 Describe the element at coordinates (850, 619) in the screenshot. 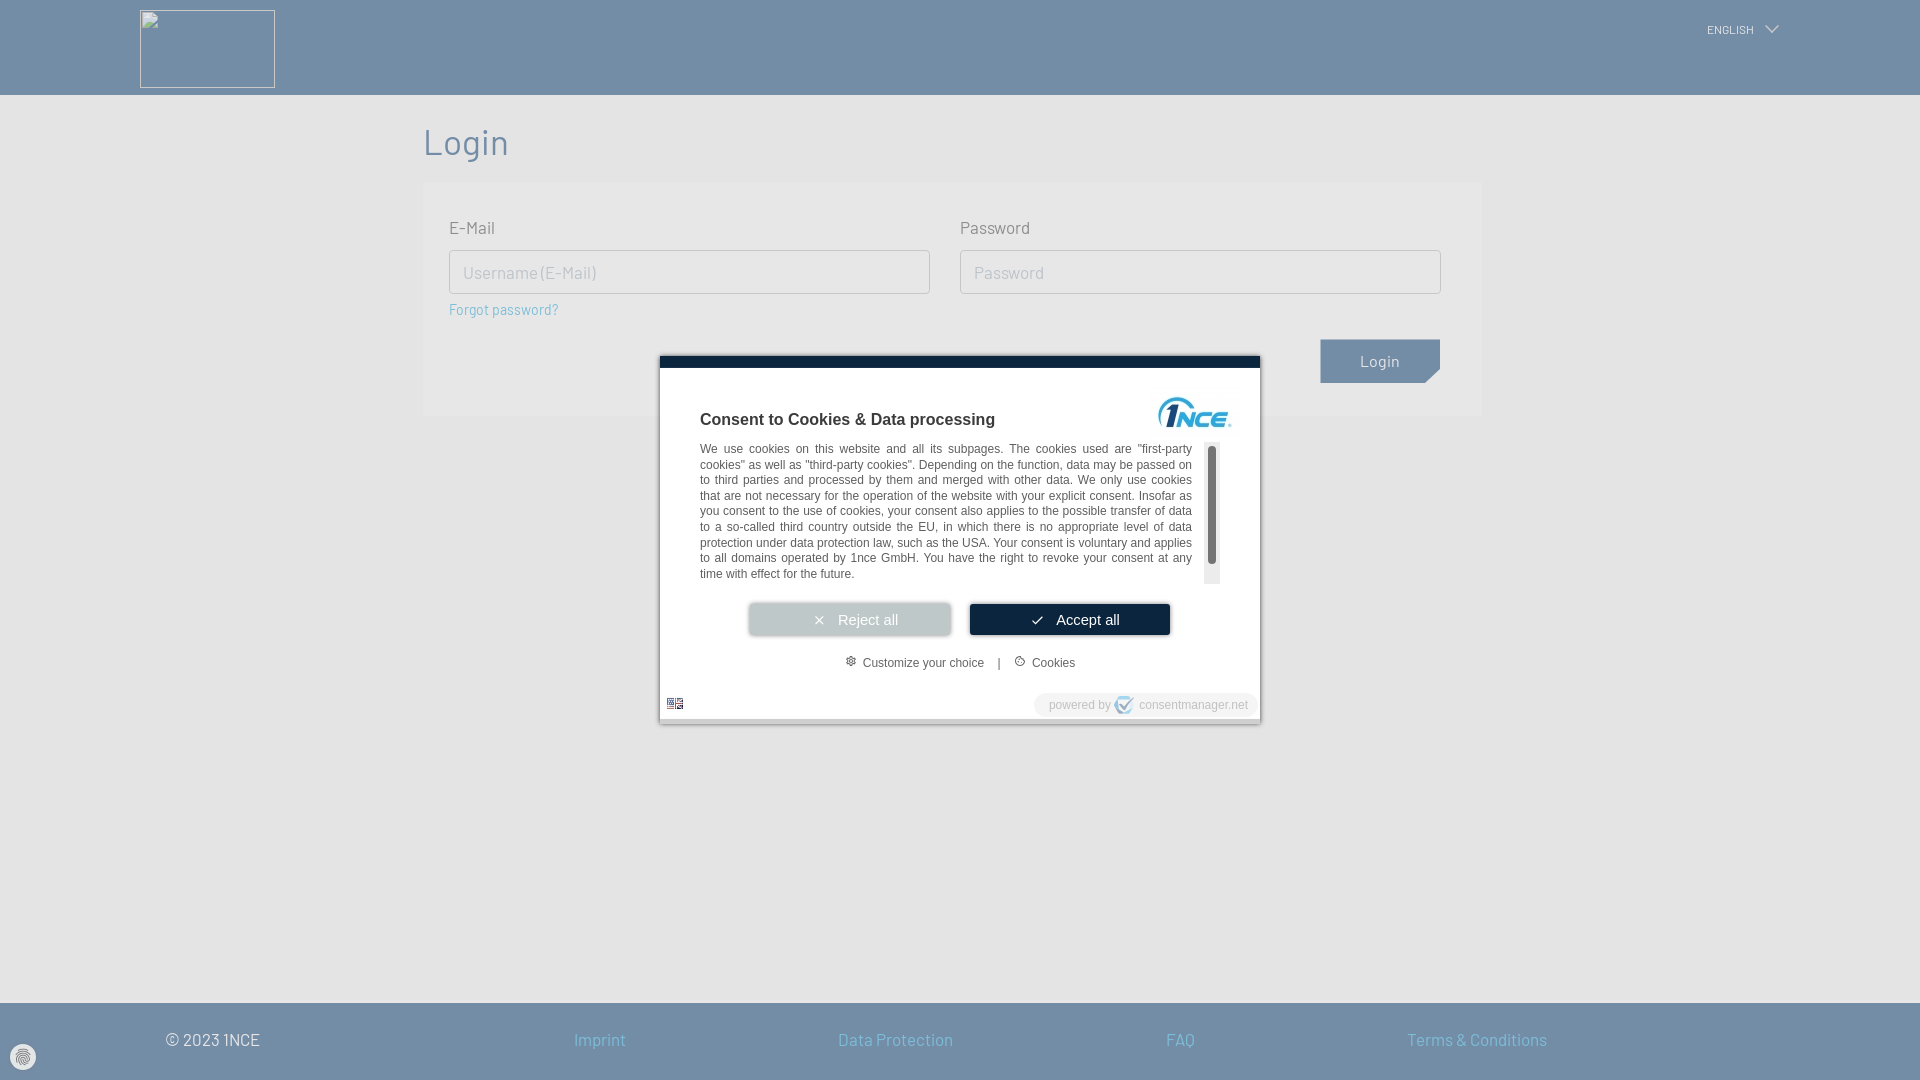

I see `Reject all` at that location.